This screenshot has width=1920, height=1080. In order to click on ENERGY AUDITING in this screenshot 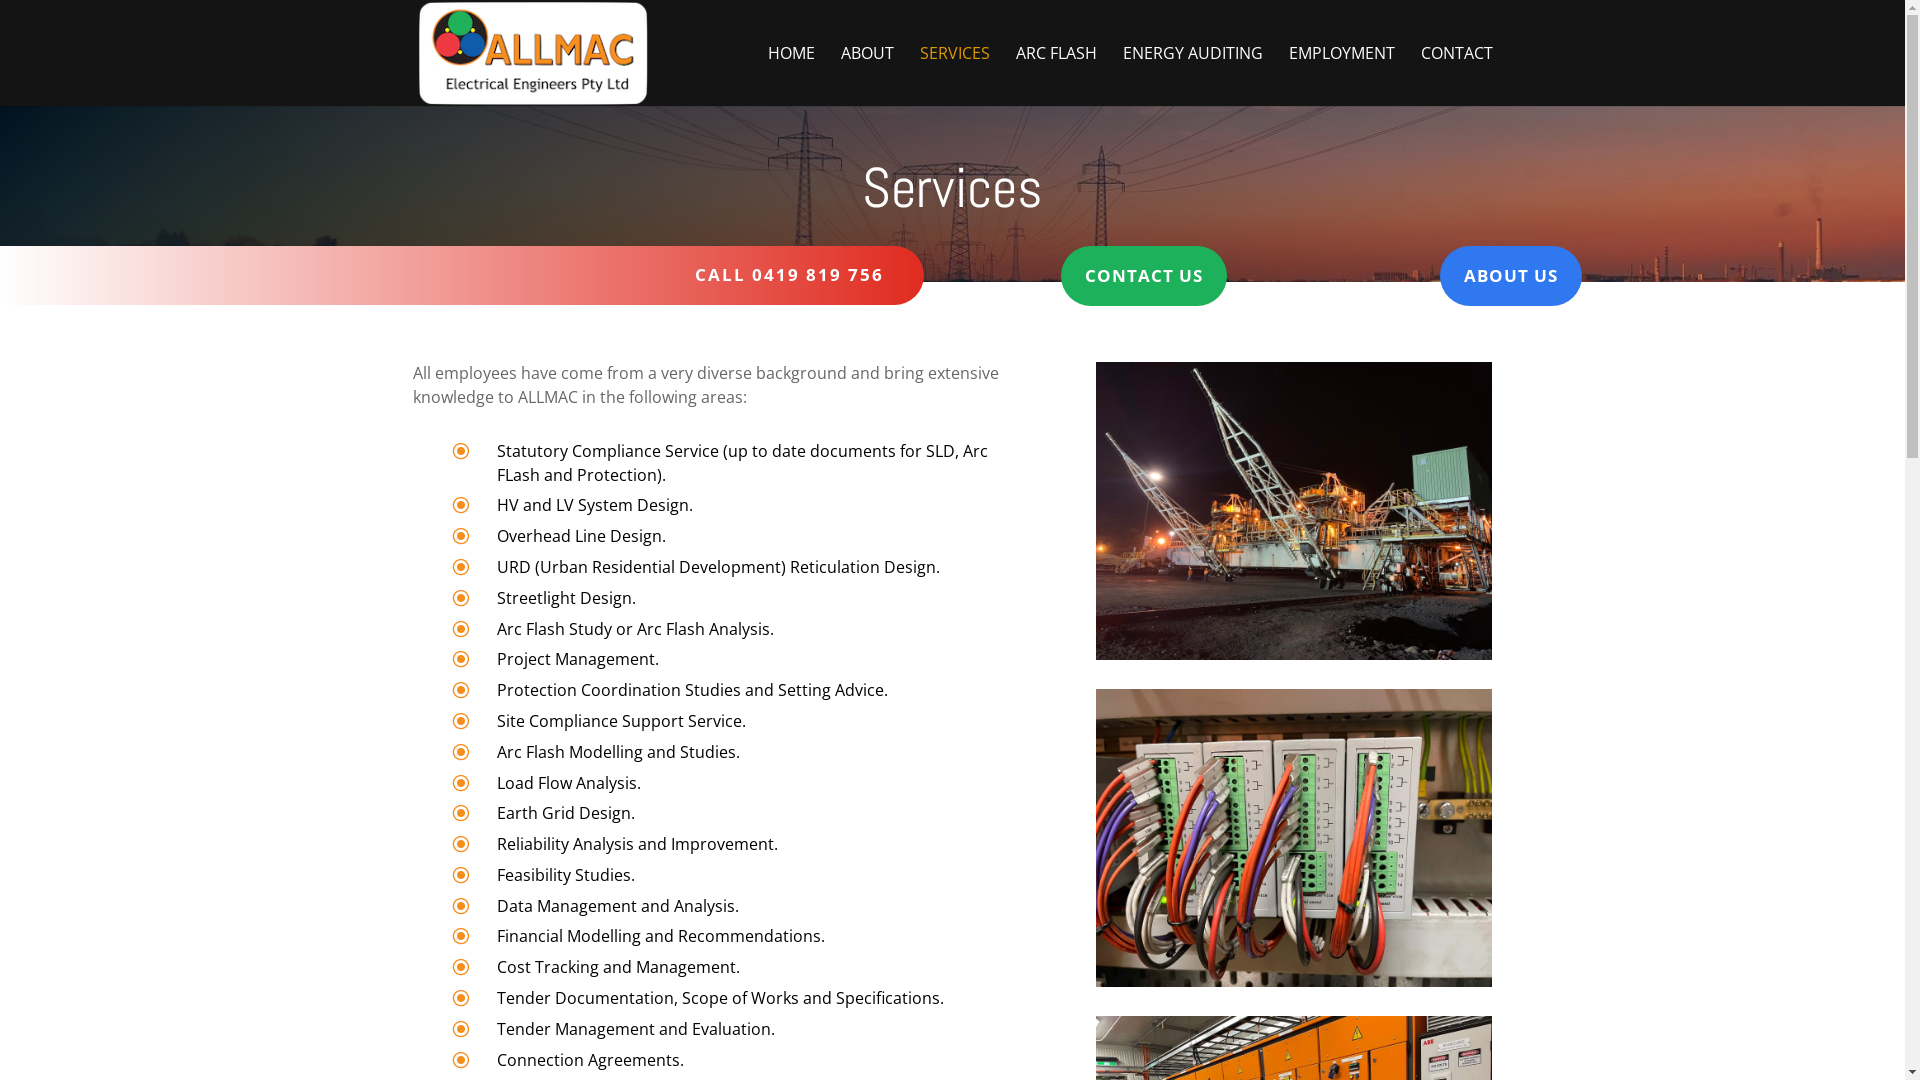, I will do `click(1192, 76)`.